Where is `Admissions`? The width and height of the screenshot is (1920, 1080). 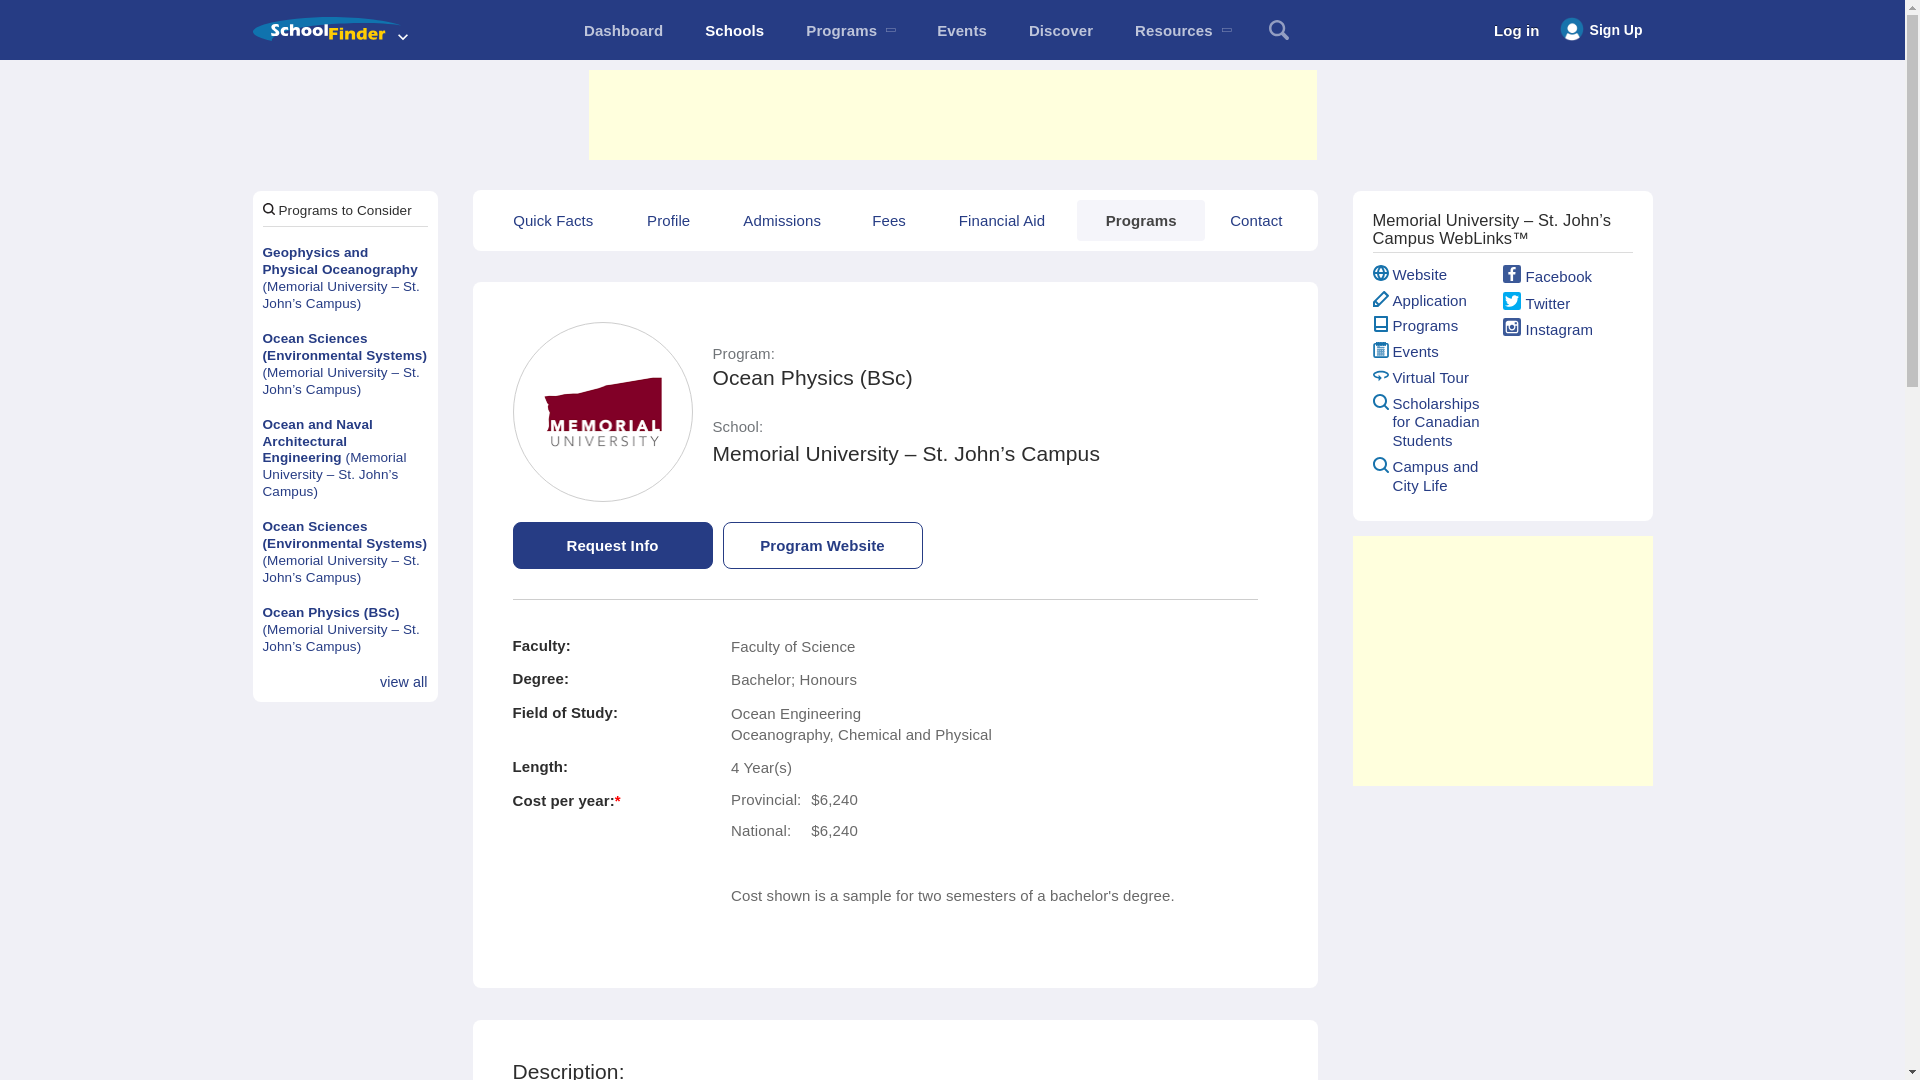
Admissions is located at coordinates (781, 220).